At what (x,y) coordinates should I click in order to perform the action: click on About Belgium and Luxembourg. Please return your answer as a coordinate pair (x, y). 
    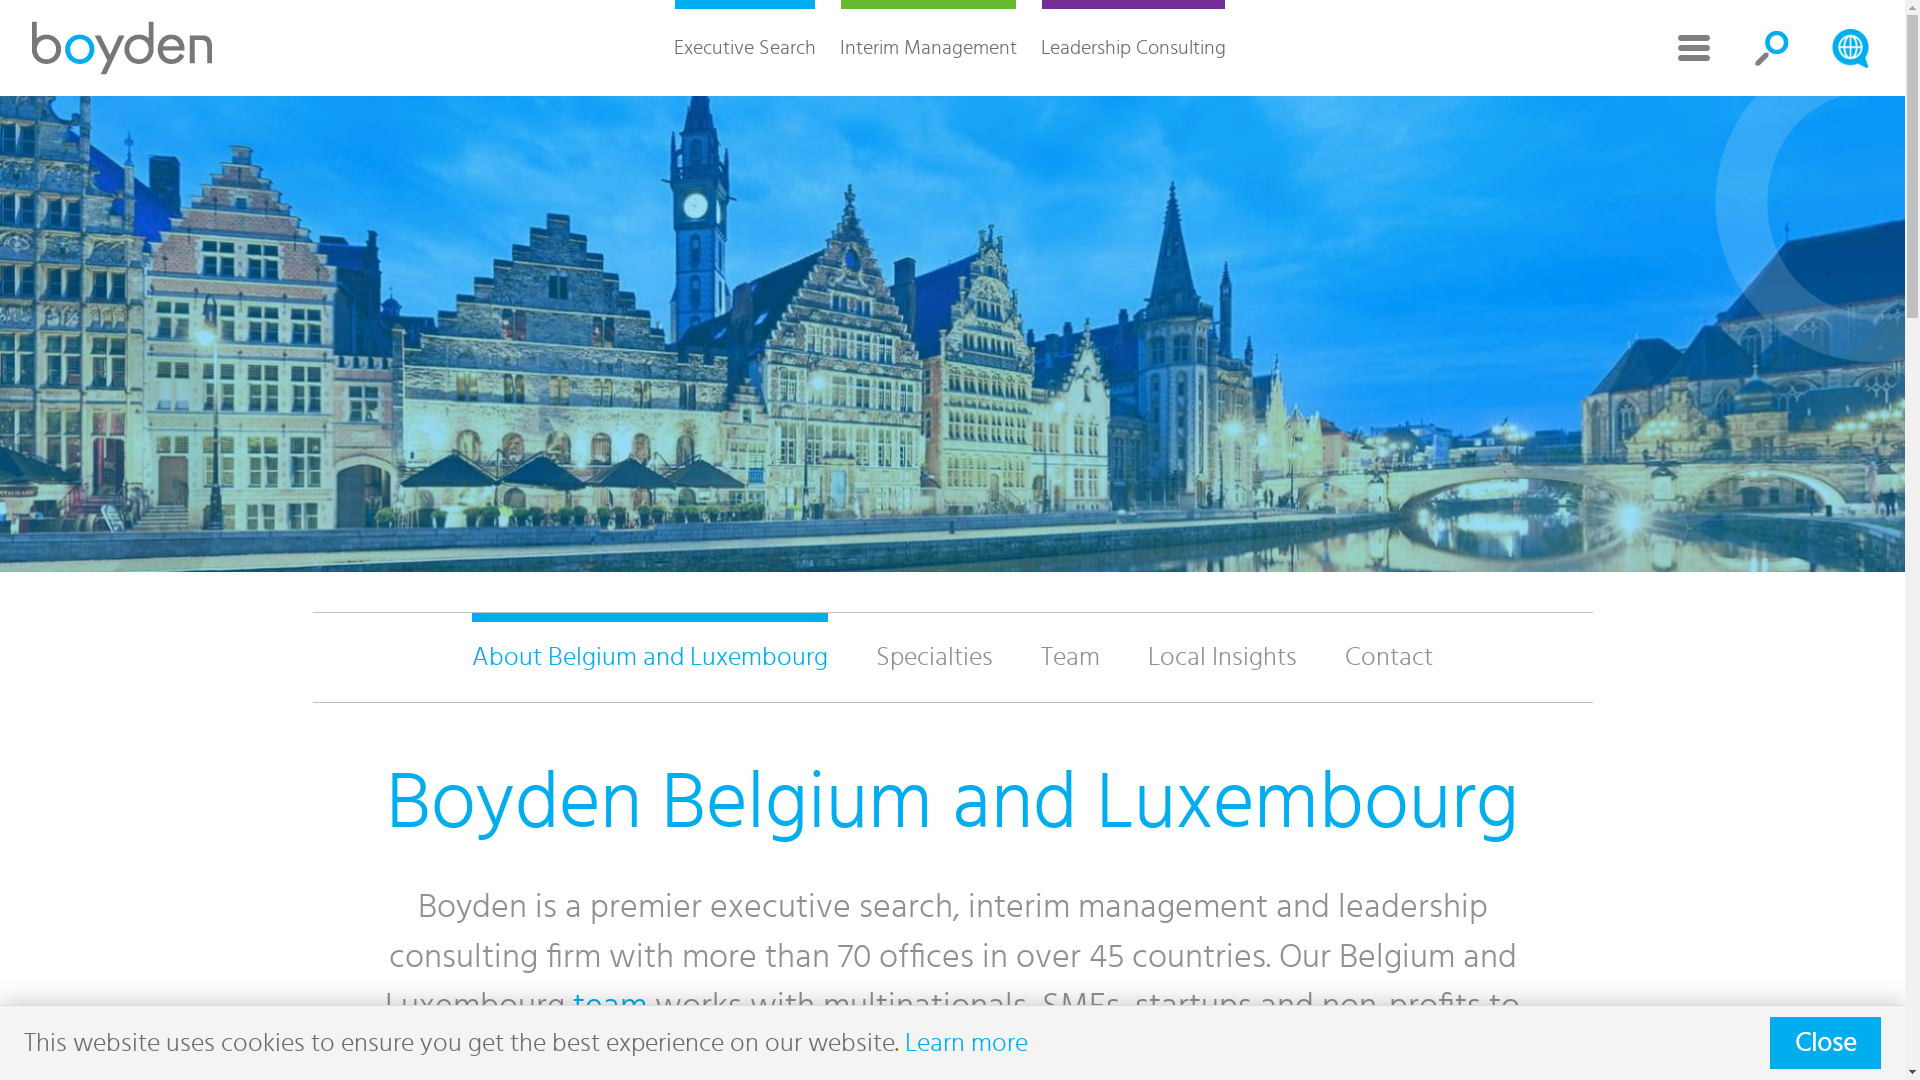
    Looking at the image, I should click on (650, 657).